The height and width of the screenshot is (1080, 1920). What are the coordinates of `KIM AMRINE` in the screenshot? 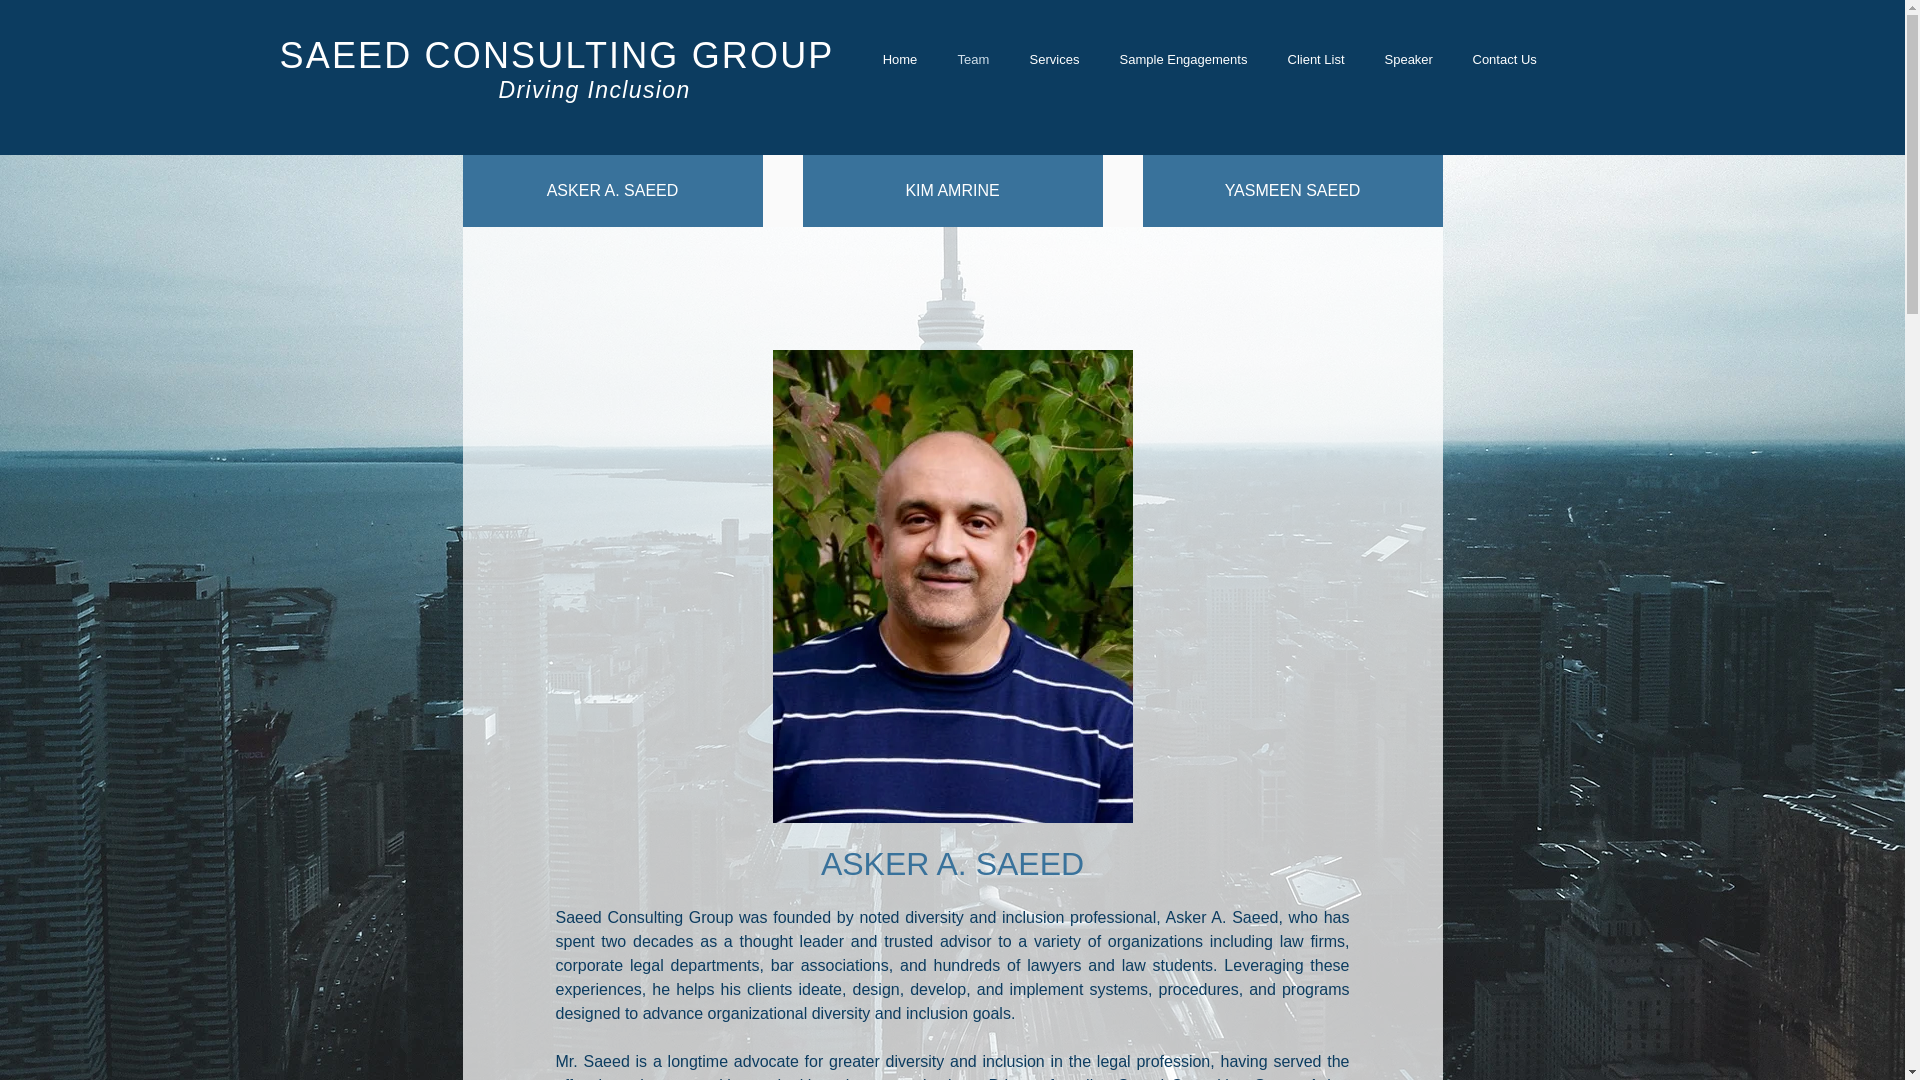 It's located at (952, 190).